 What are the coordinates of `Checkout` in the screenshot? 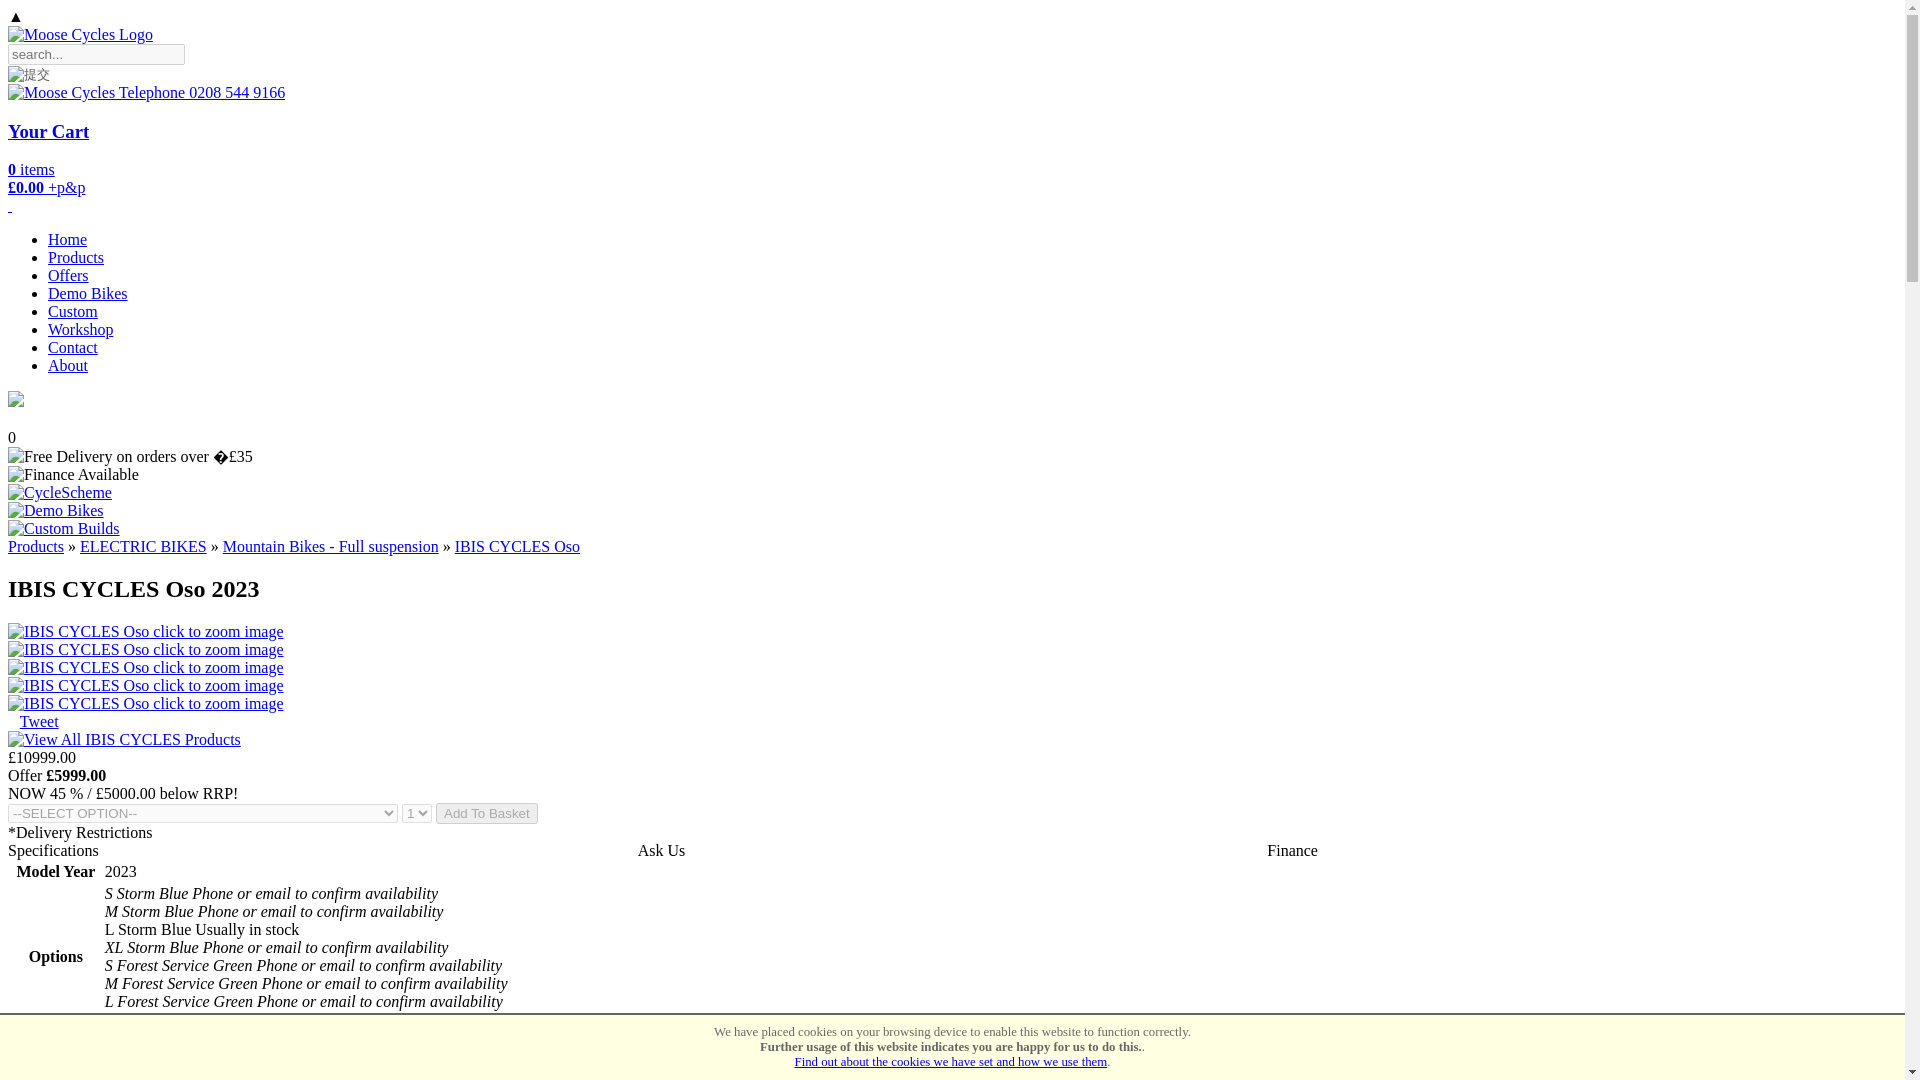 It's located at (48, 130).